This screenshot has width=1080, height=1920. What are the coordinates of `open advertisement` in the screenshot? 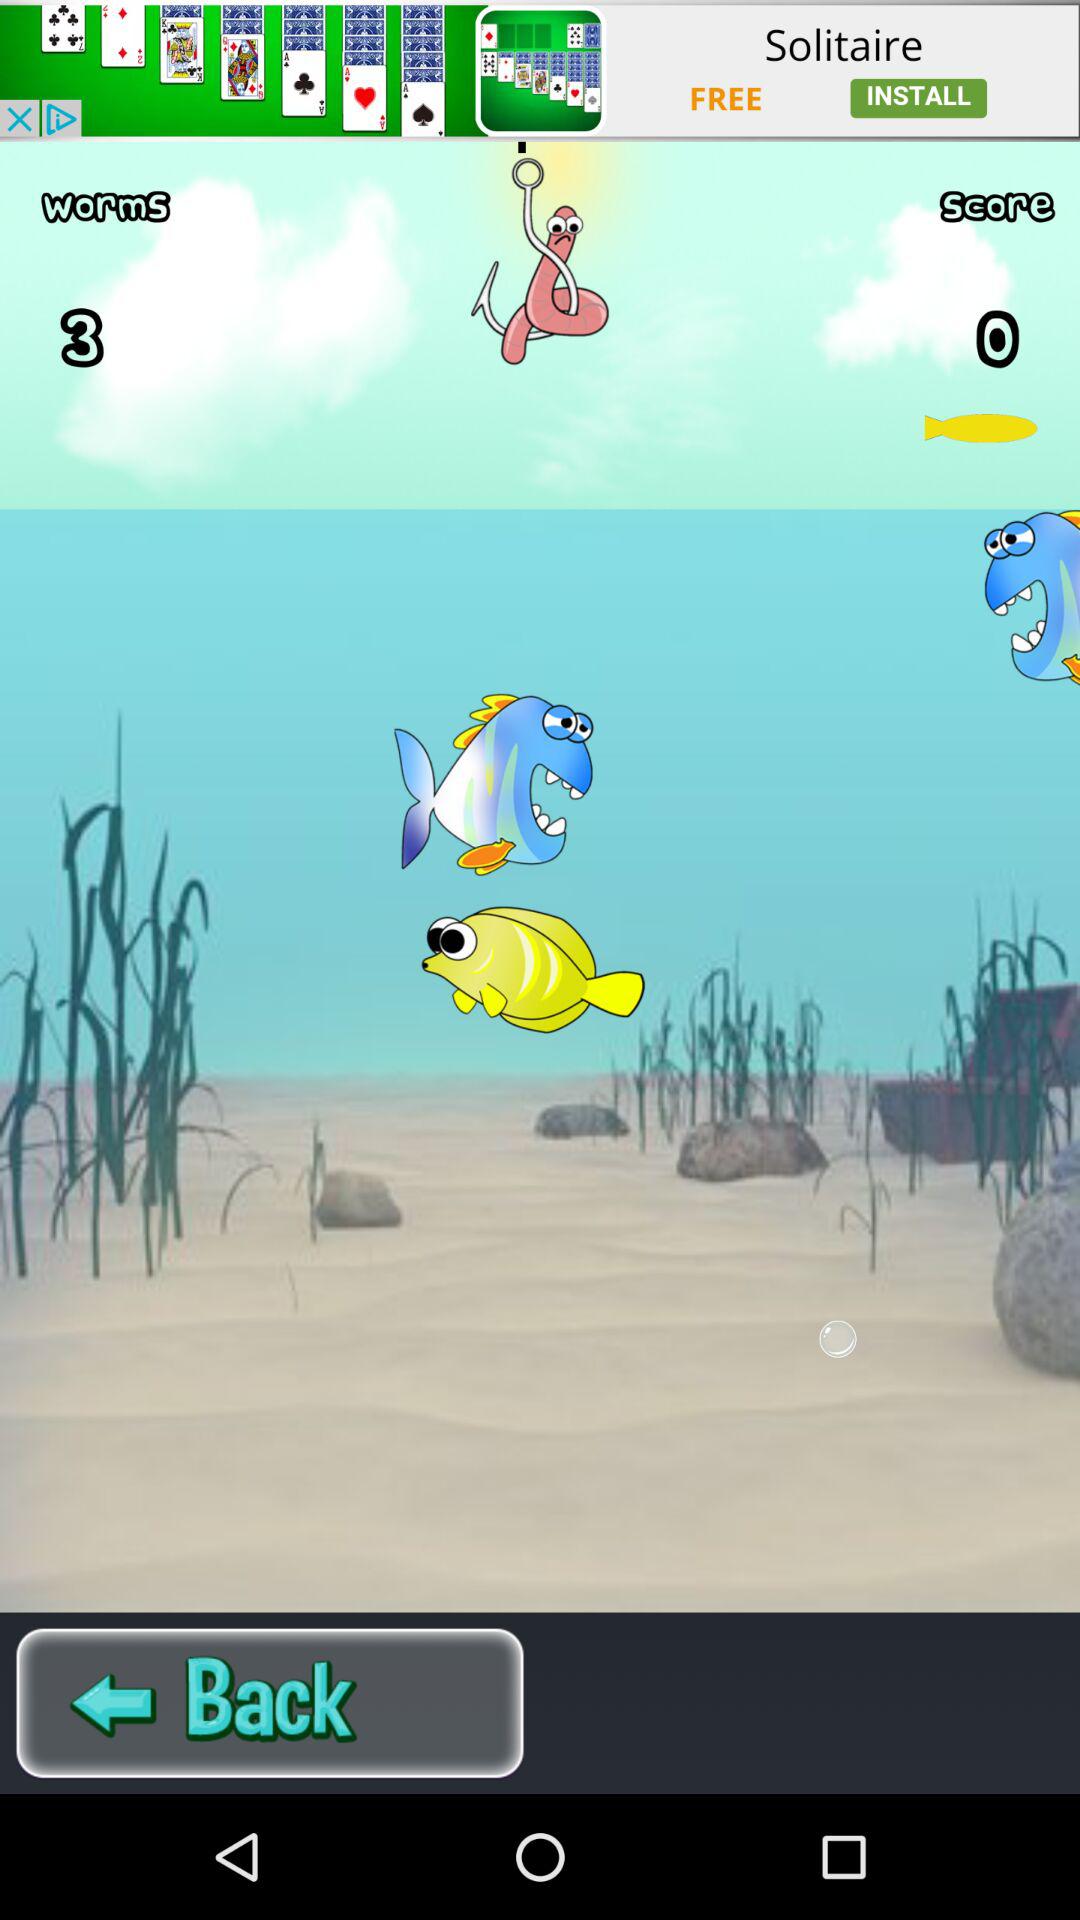 It's located at (540, 70).